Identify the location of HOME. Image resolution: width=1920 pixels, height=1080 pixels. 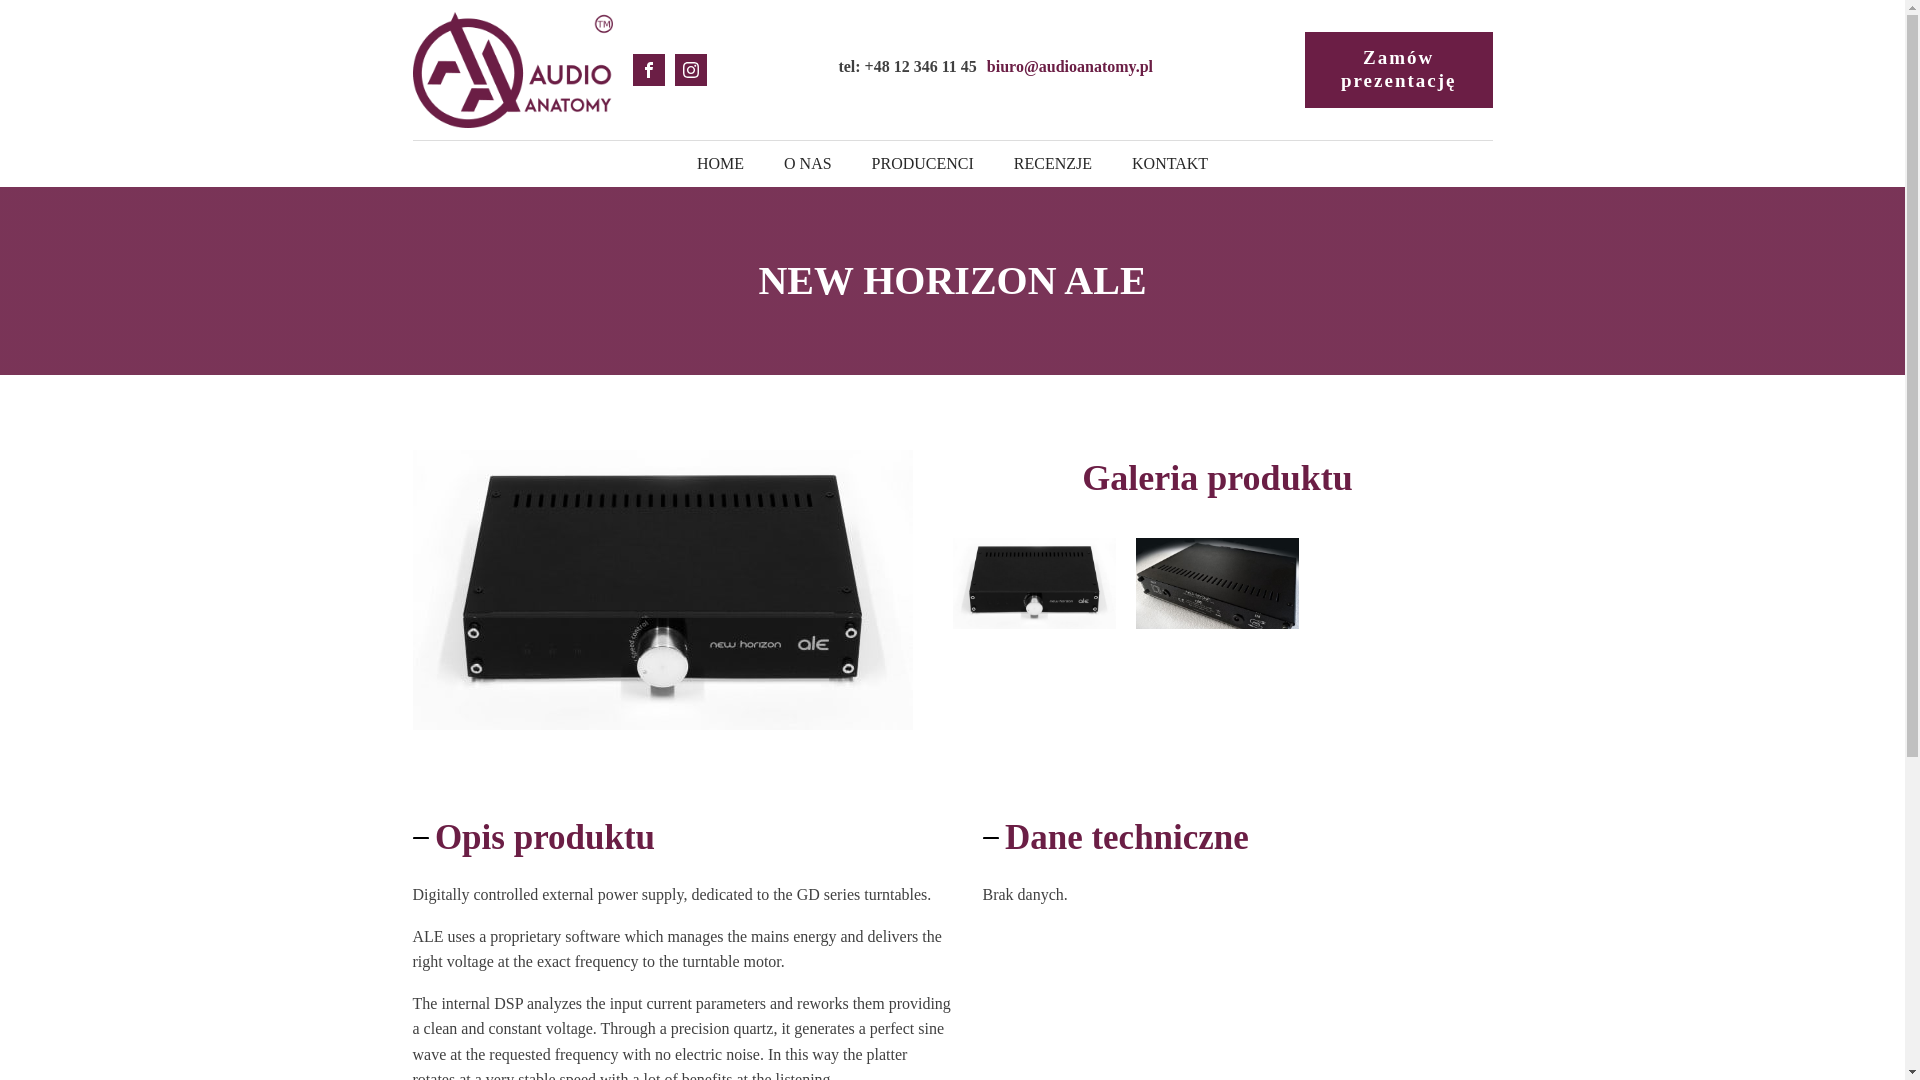
(720, 164).